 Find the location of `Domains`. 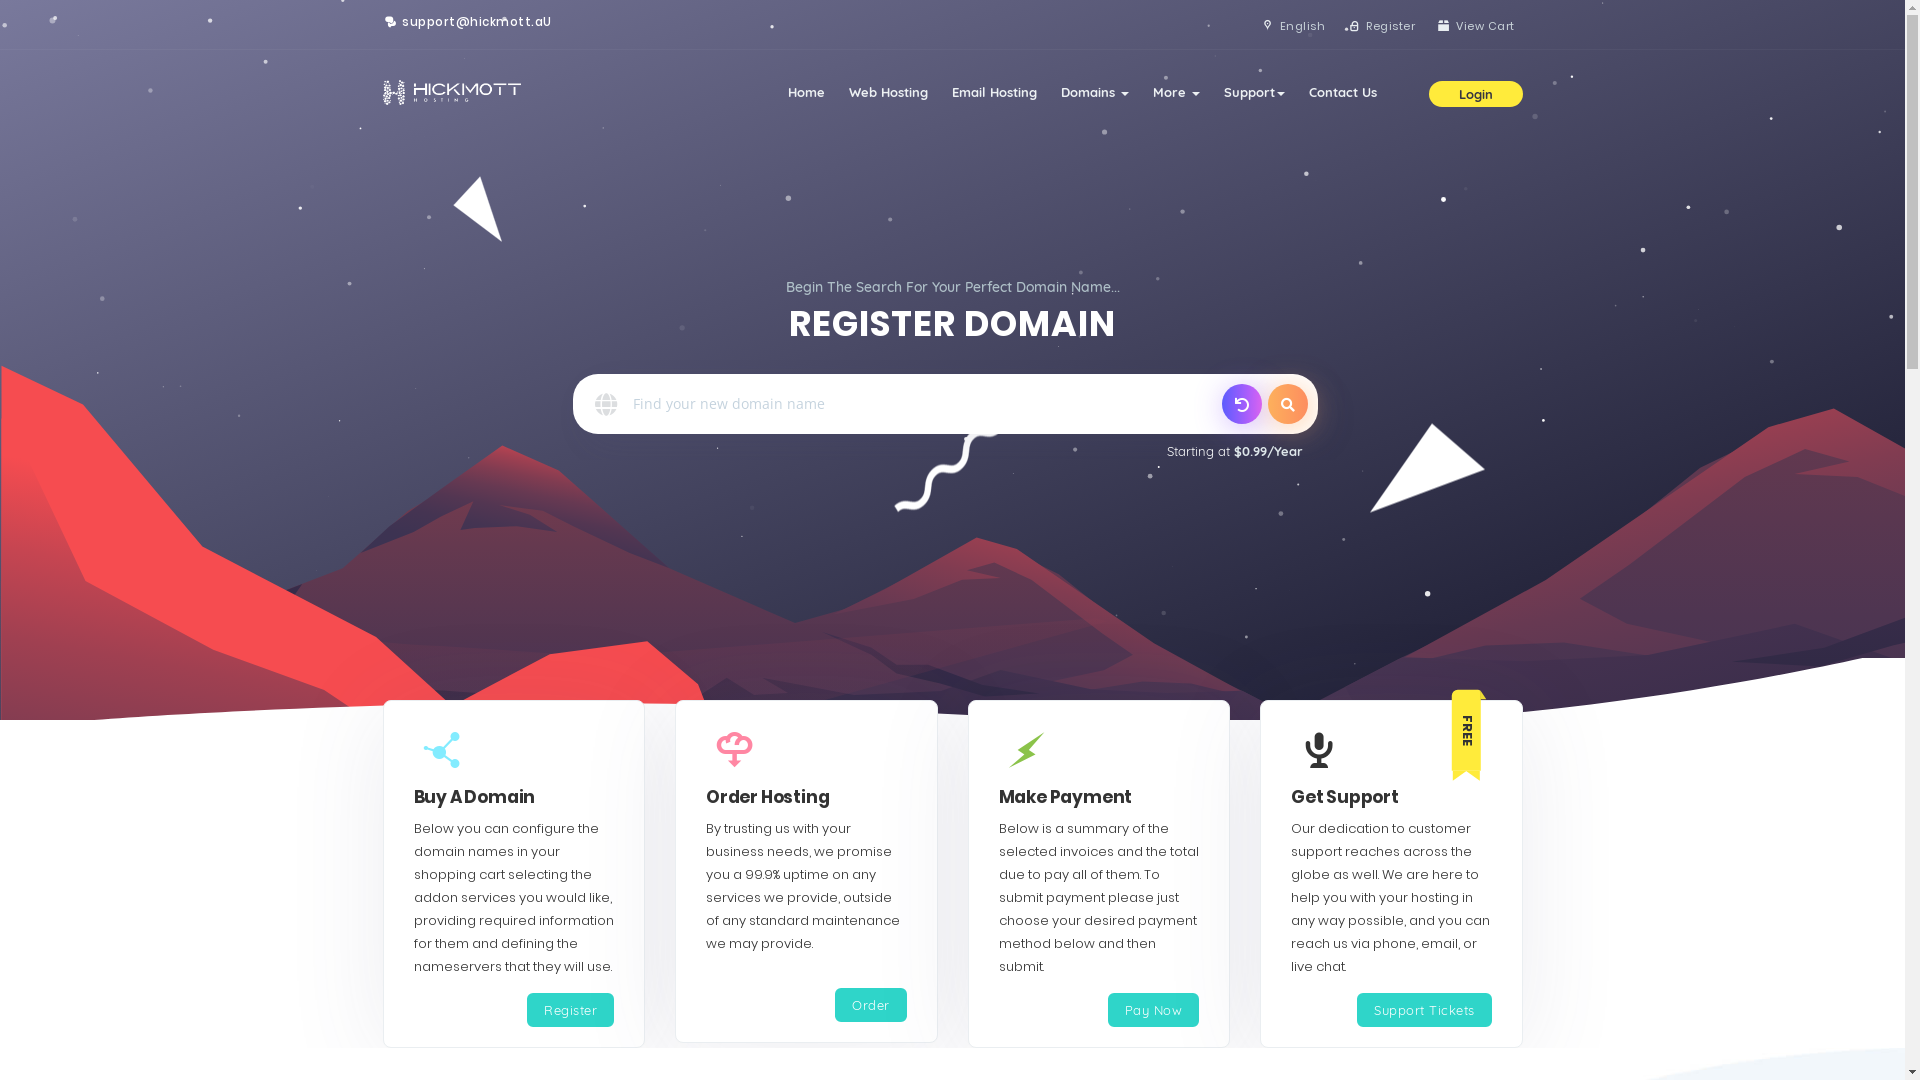

Domains is located at coordinates (1094, 92).